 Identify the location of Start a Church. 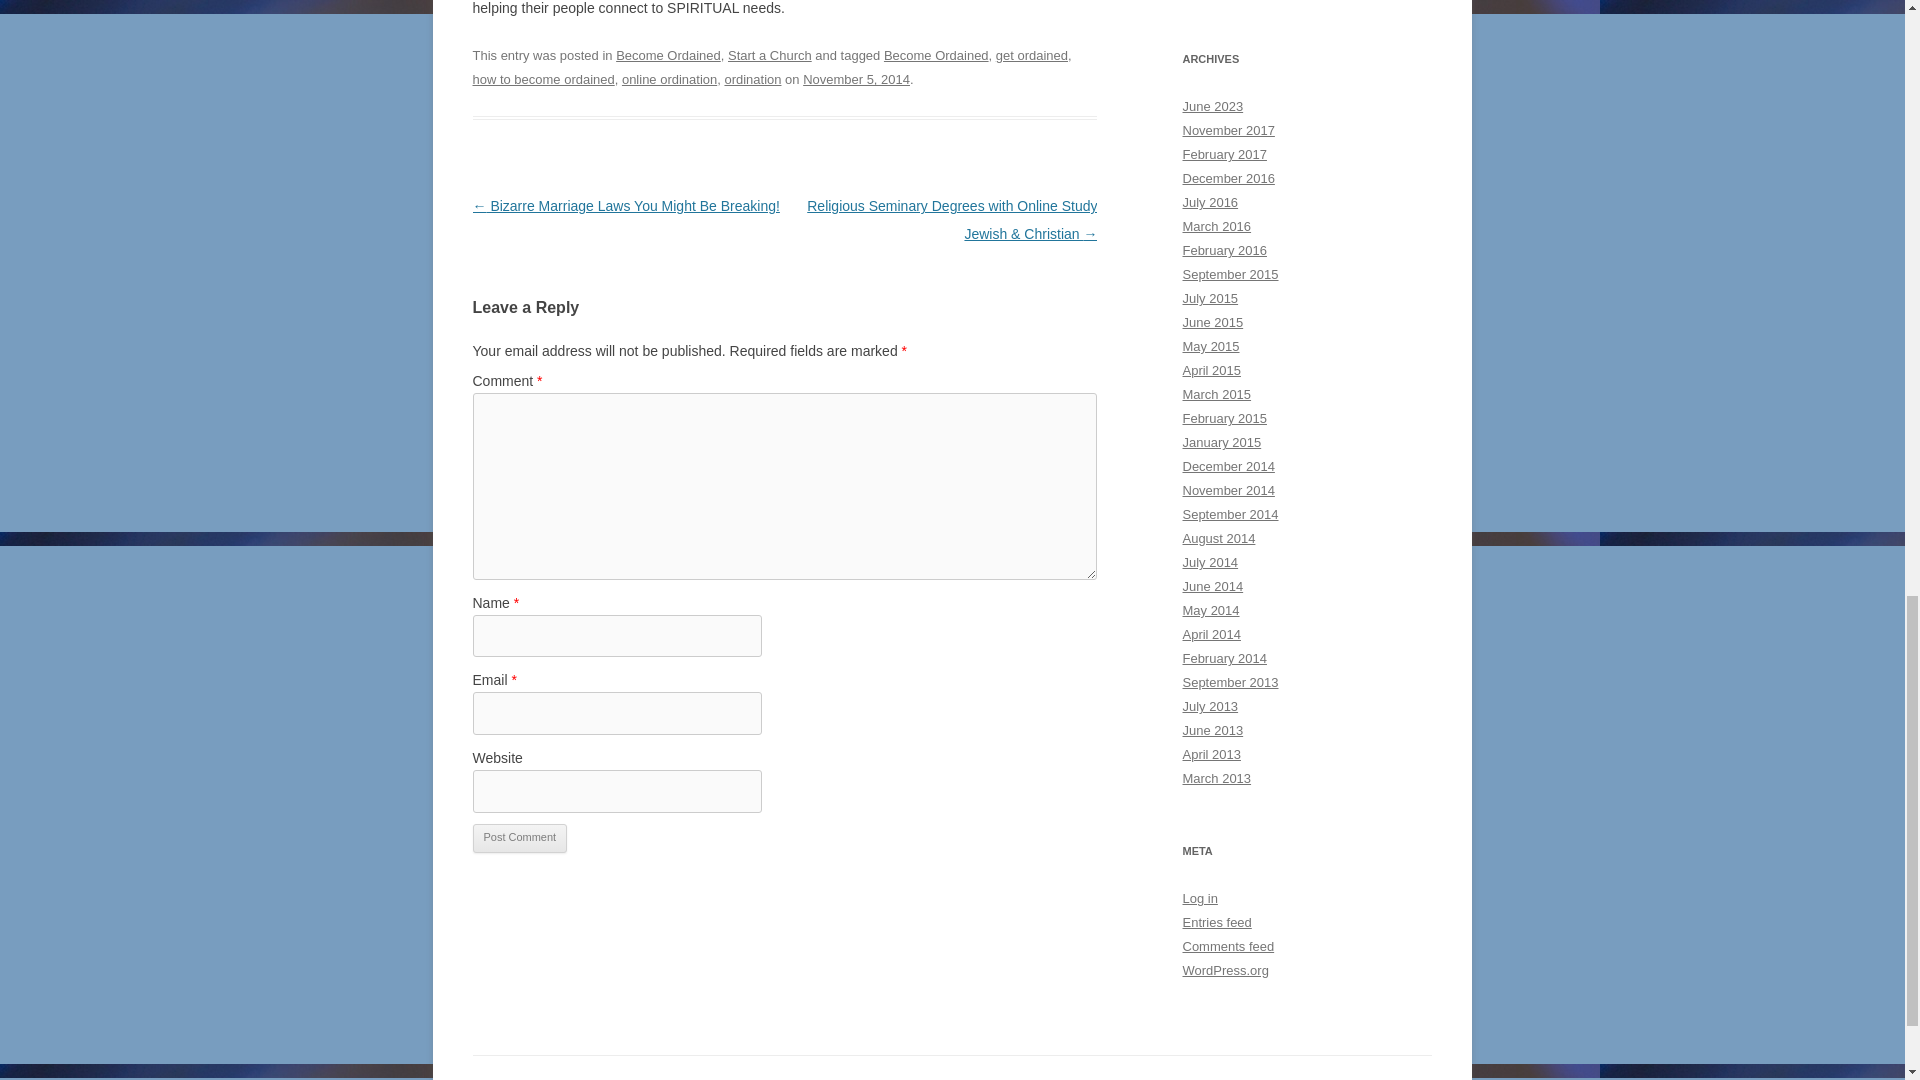
(770, 54).